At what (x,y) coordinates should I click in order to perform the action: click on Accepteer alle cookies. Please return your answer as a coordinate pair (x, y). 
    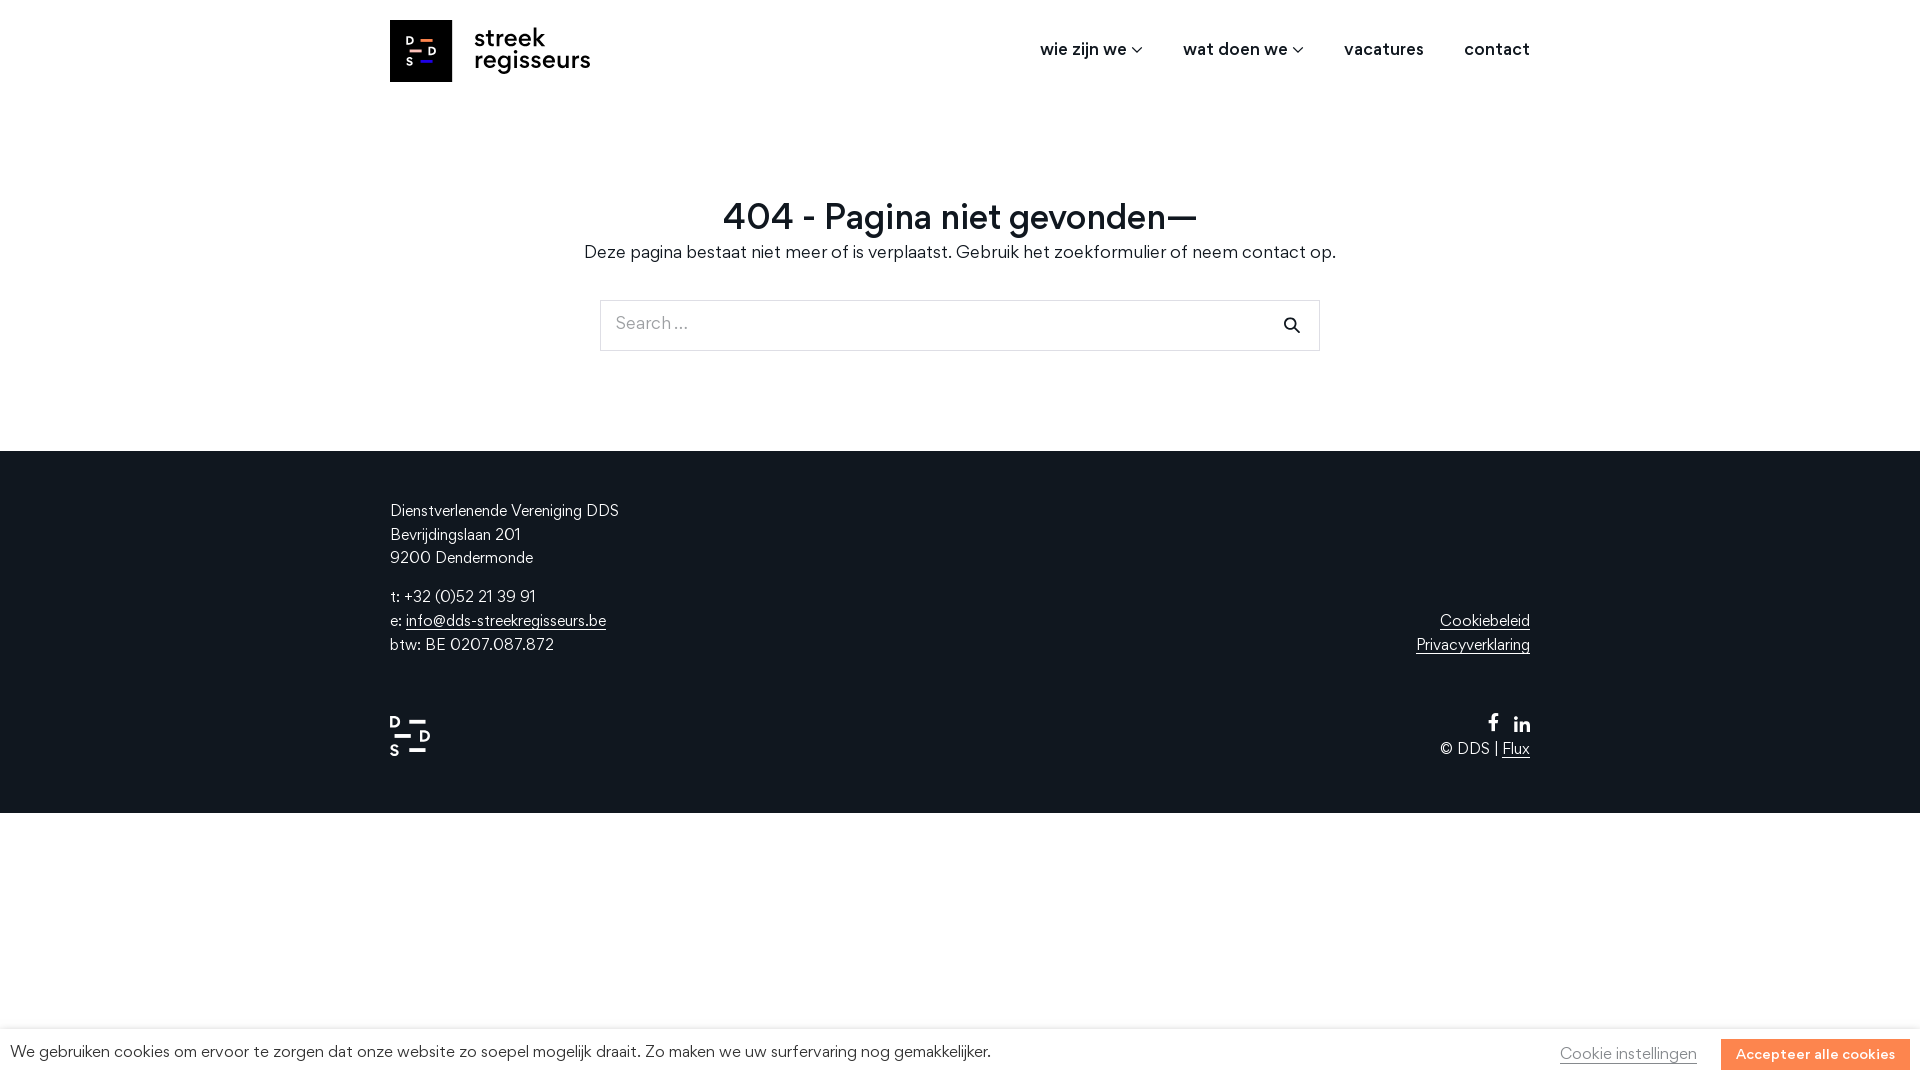
    Looking at the image, I should click on (1816, 1054).